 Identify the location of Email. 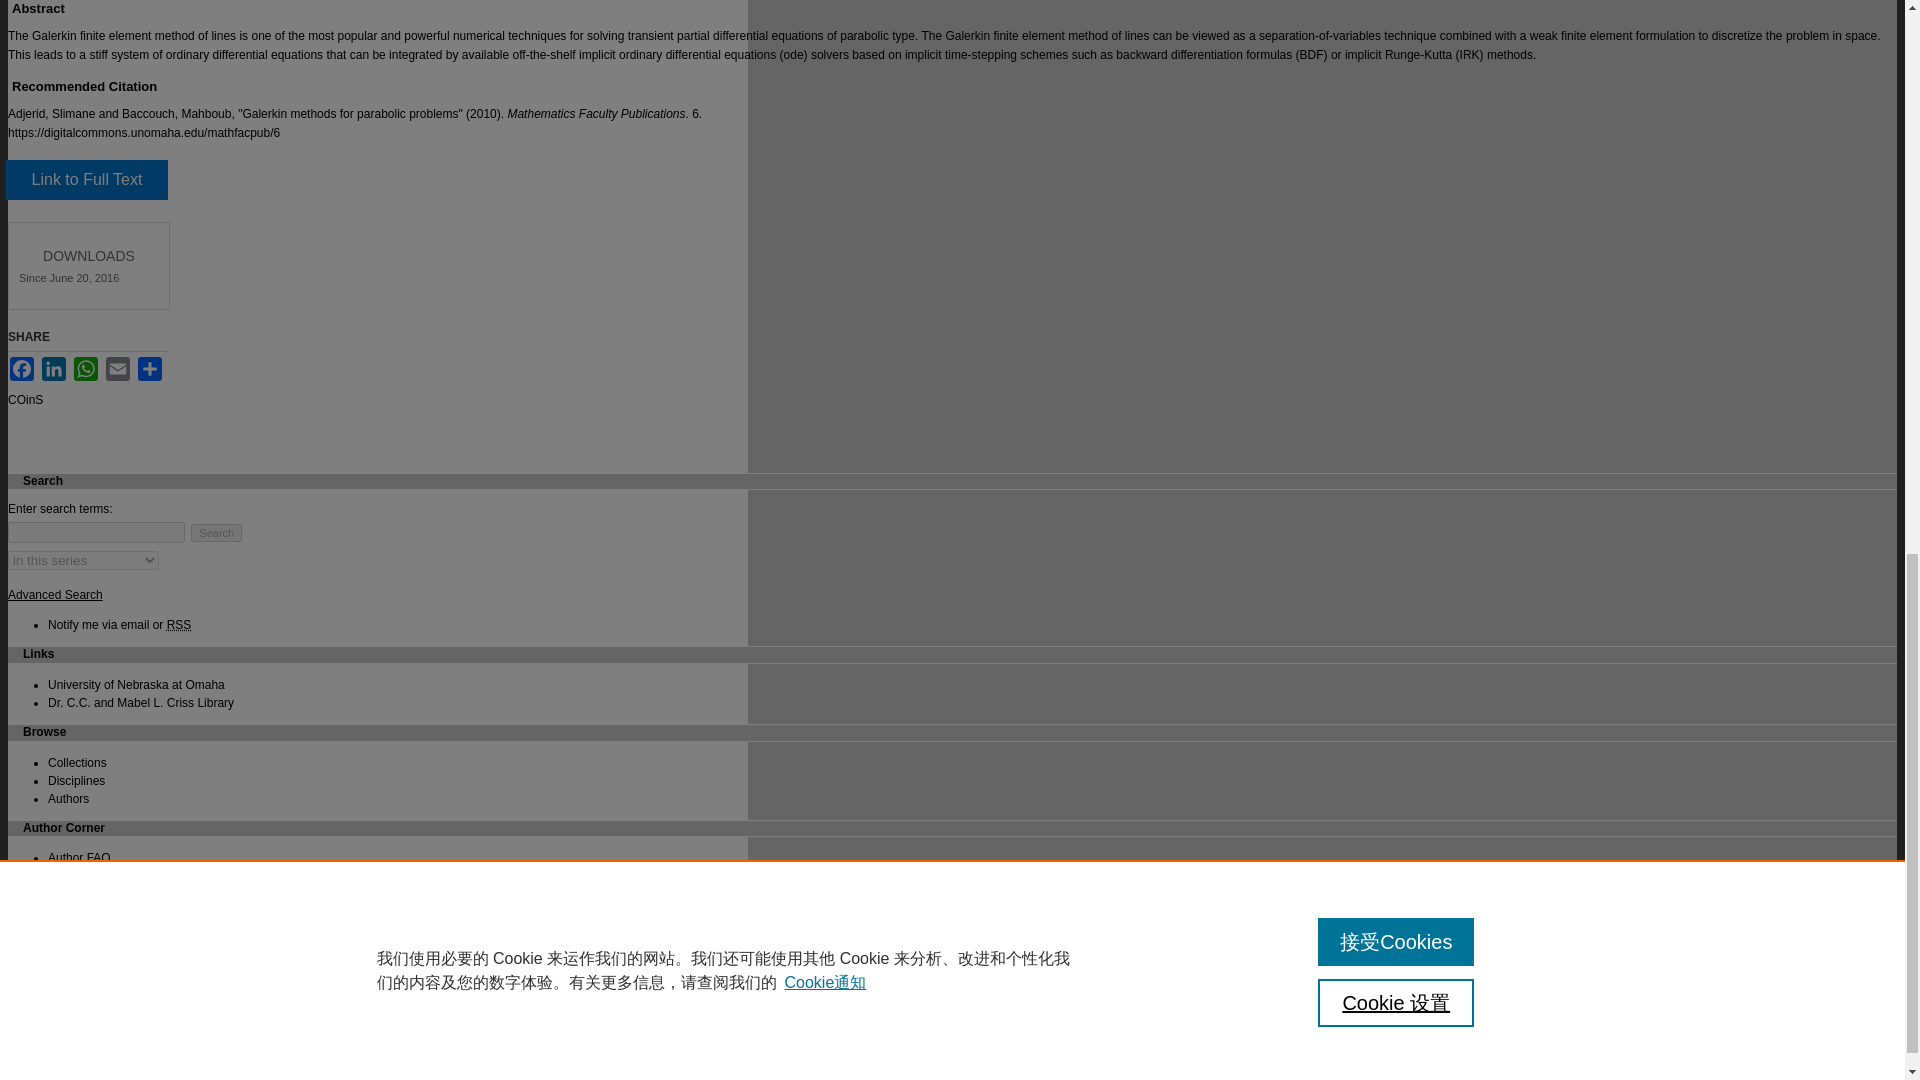
(118, 369).